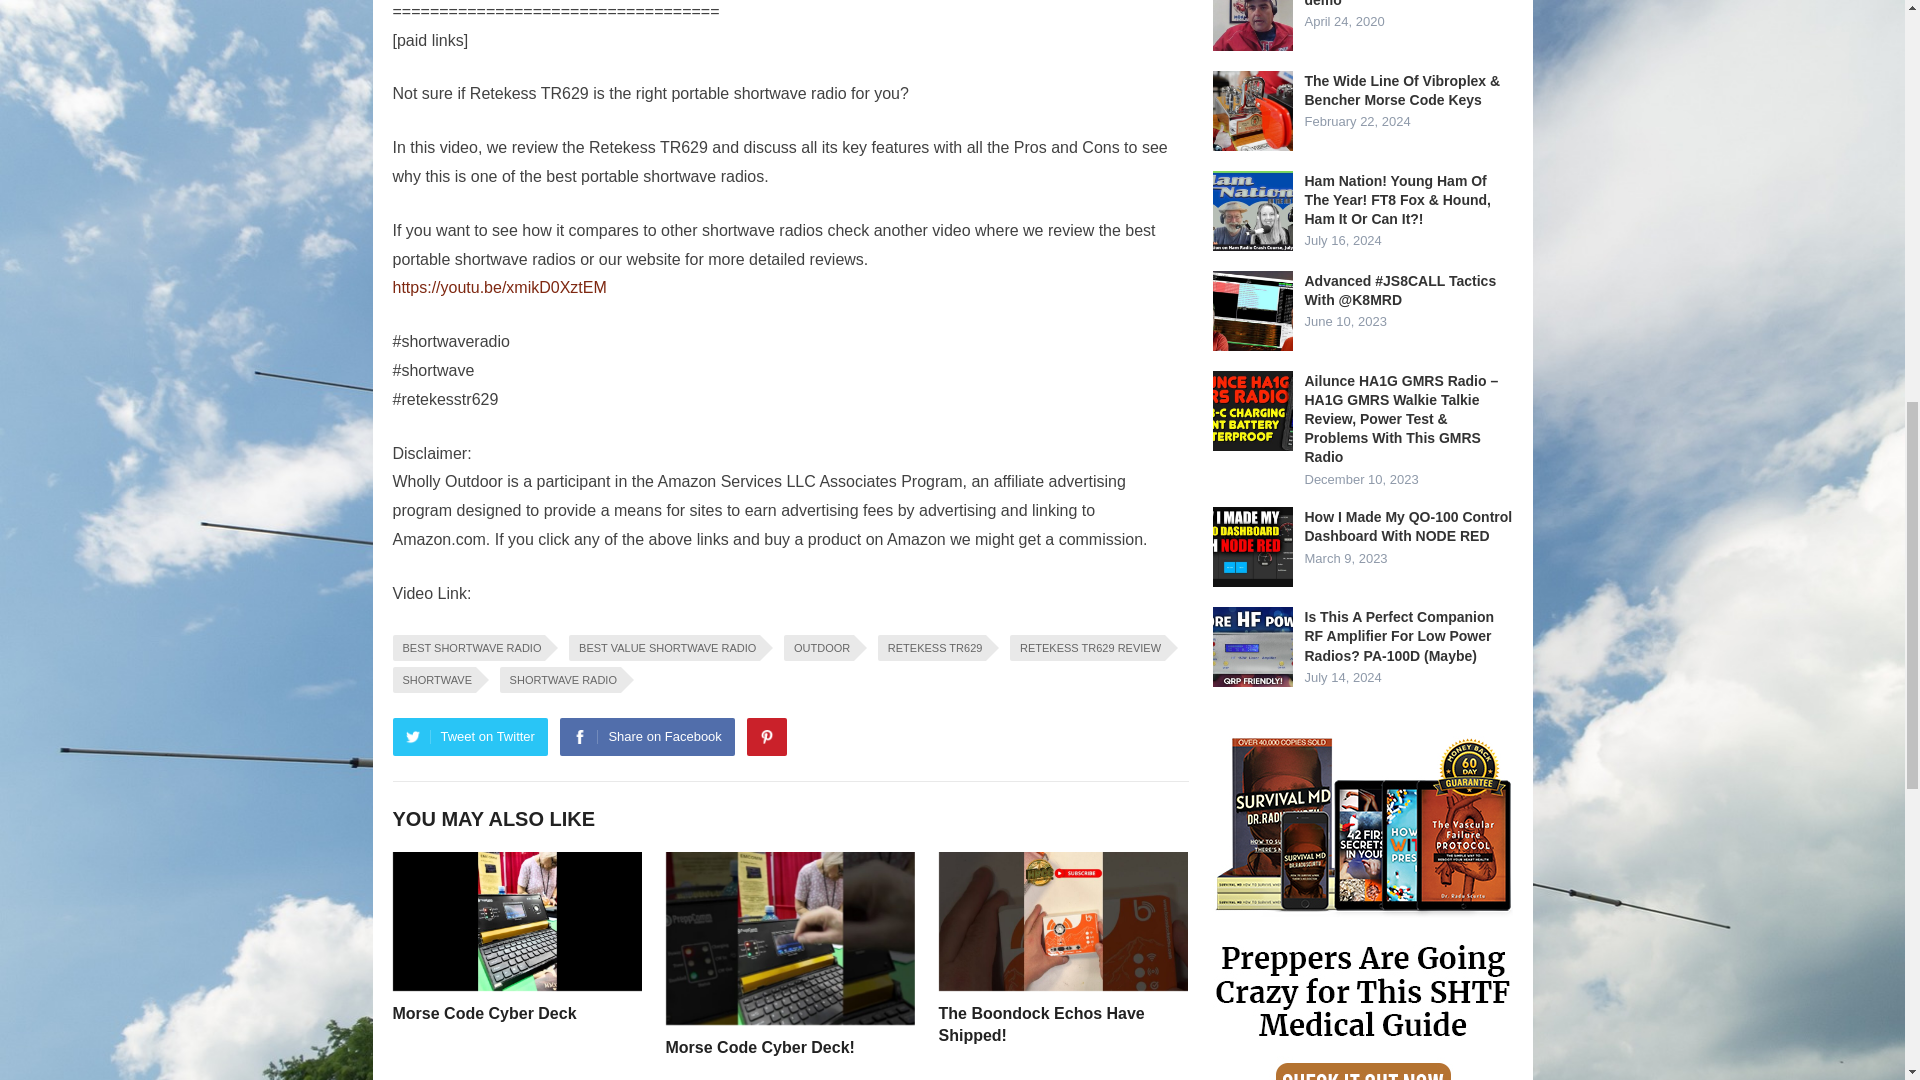 The height and width of the screenshot is (1080, 1920). What do you see at coordinates (818, 648) in the screenshot?
I see `OUTDOOR` at bounding box center [818, 648].